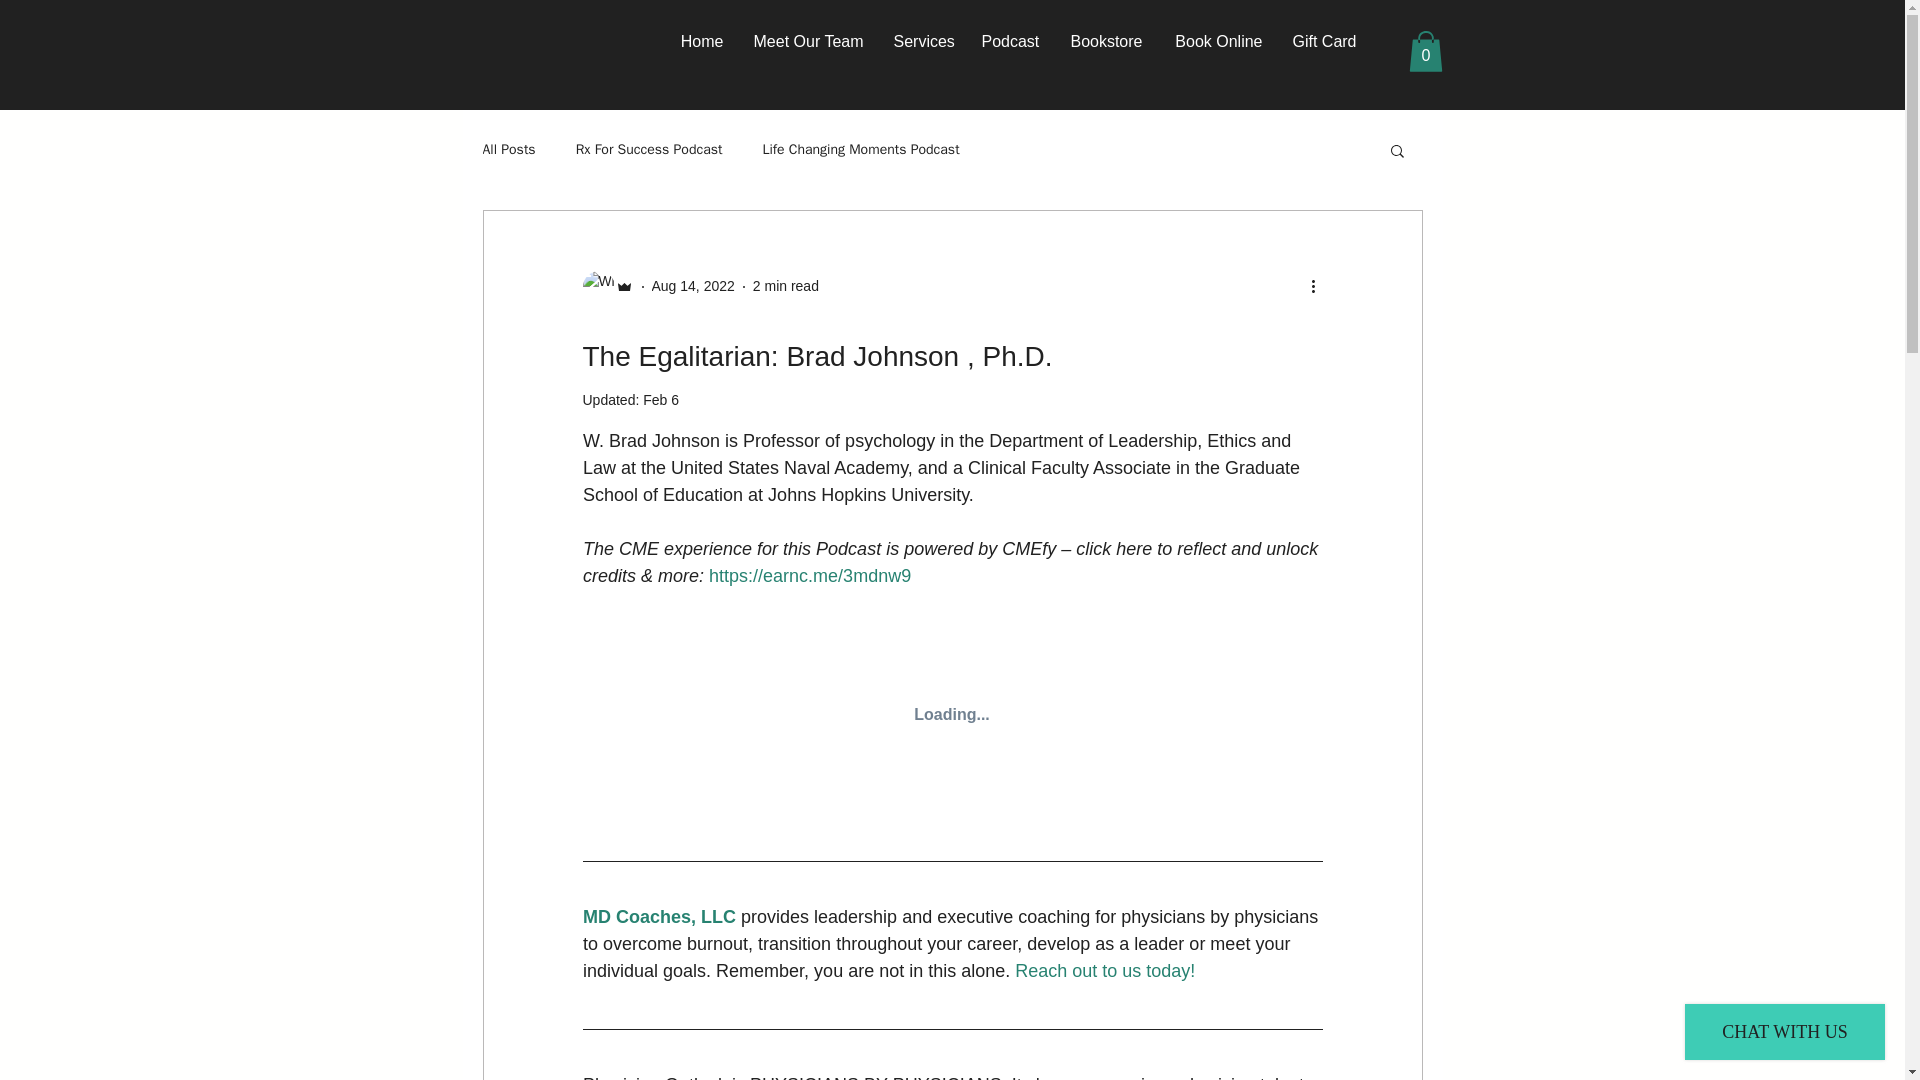 This screenshot has width=1920, height=1080. I want to click on Life Changing Moments Podcast, so click(860, 150).